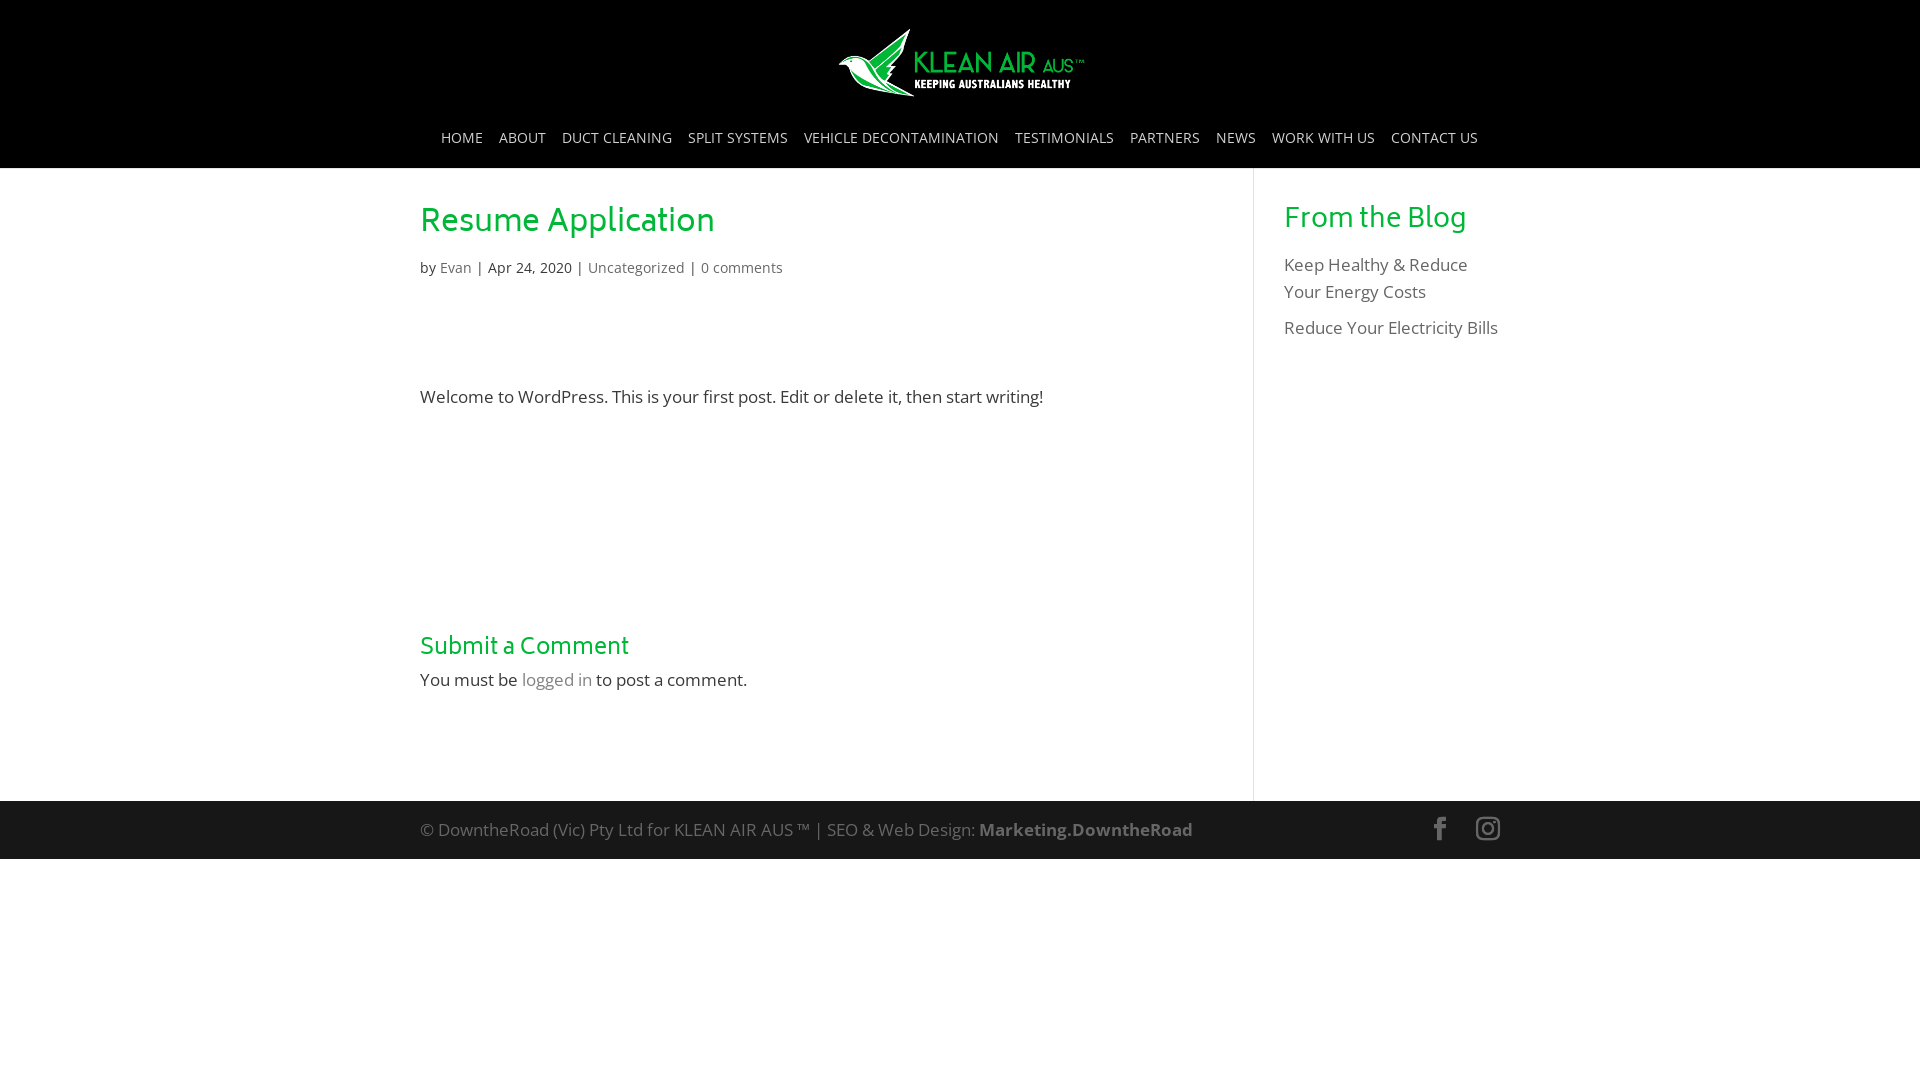  Describe the element at coordinates (522, 150) in the screenshot. I see `ABOUT` at that location.